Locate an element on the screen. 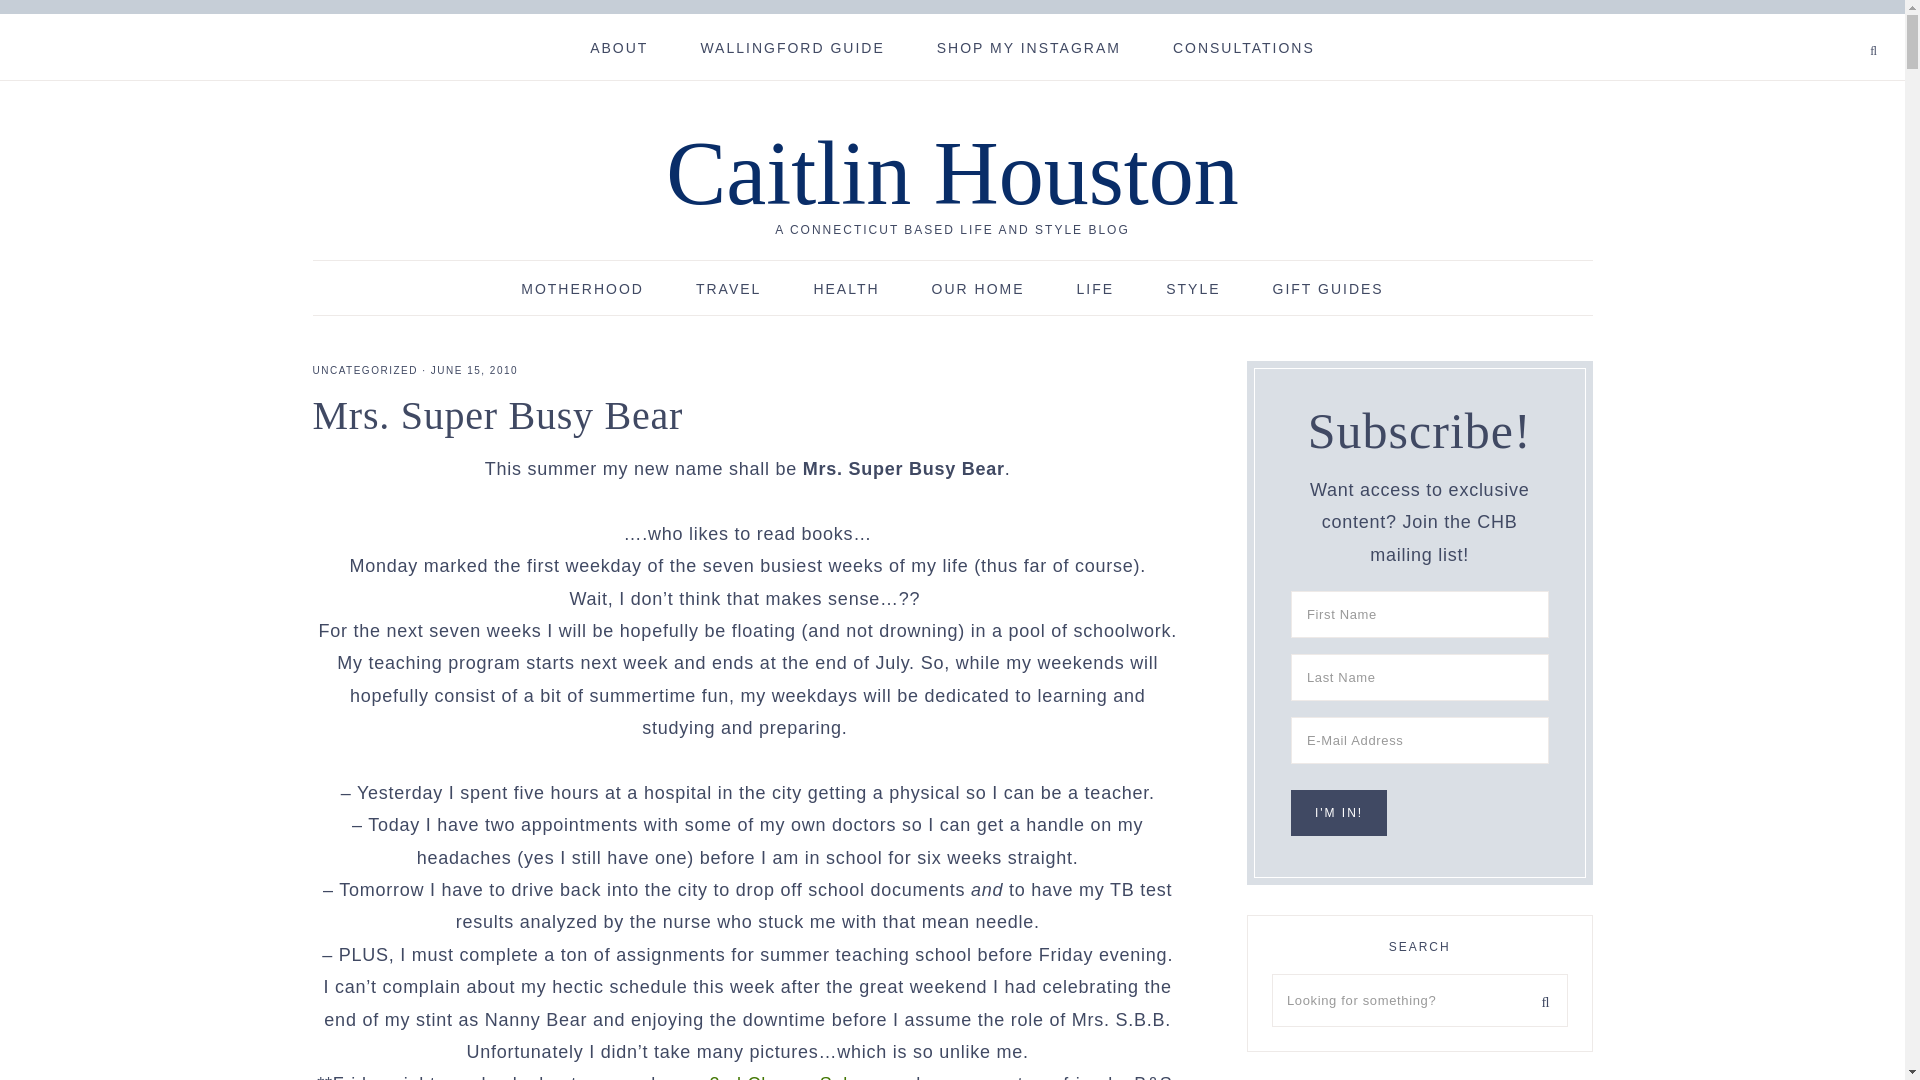 Image resolution: width=1920 pixels, height=1080 pixels. HEALTH is located at coordinates (846, 288).